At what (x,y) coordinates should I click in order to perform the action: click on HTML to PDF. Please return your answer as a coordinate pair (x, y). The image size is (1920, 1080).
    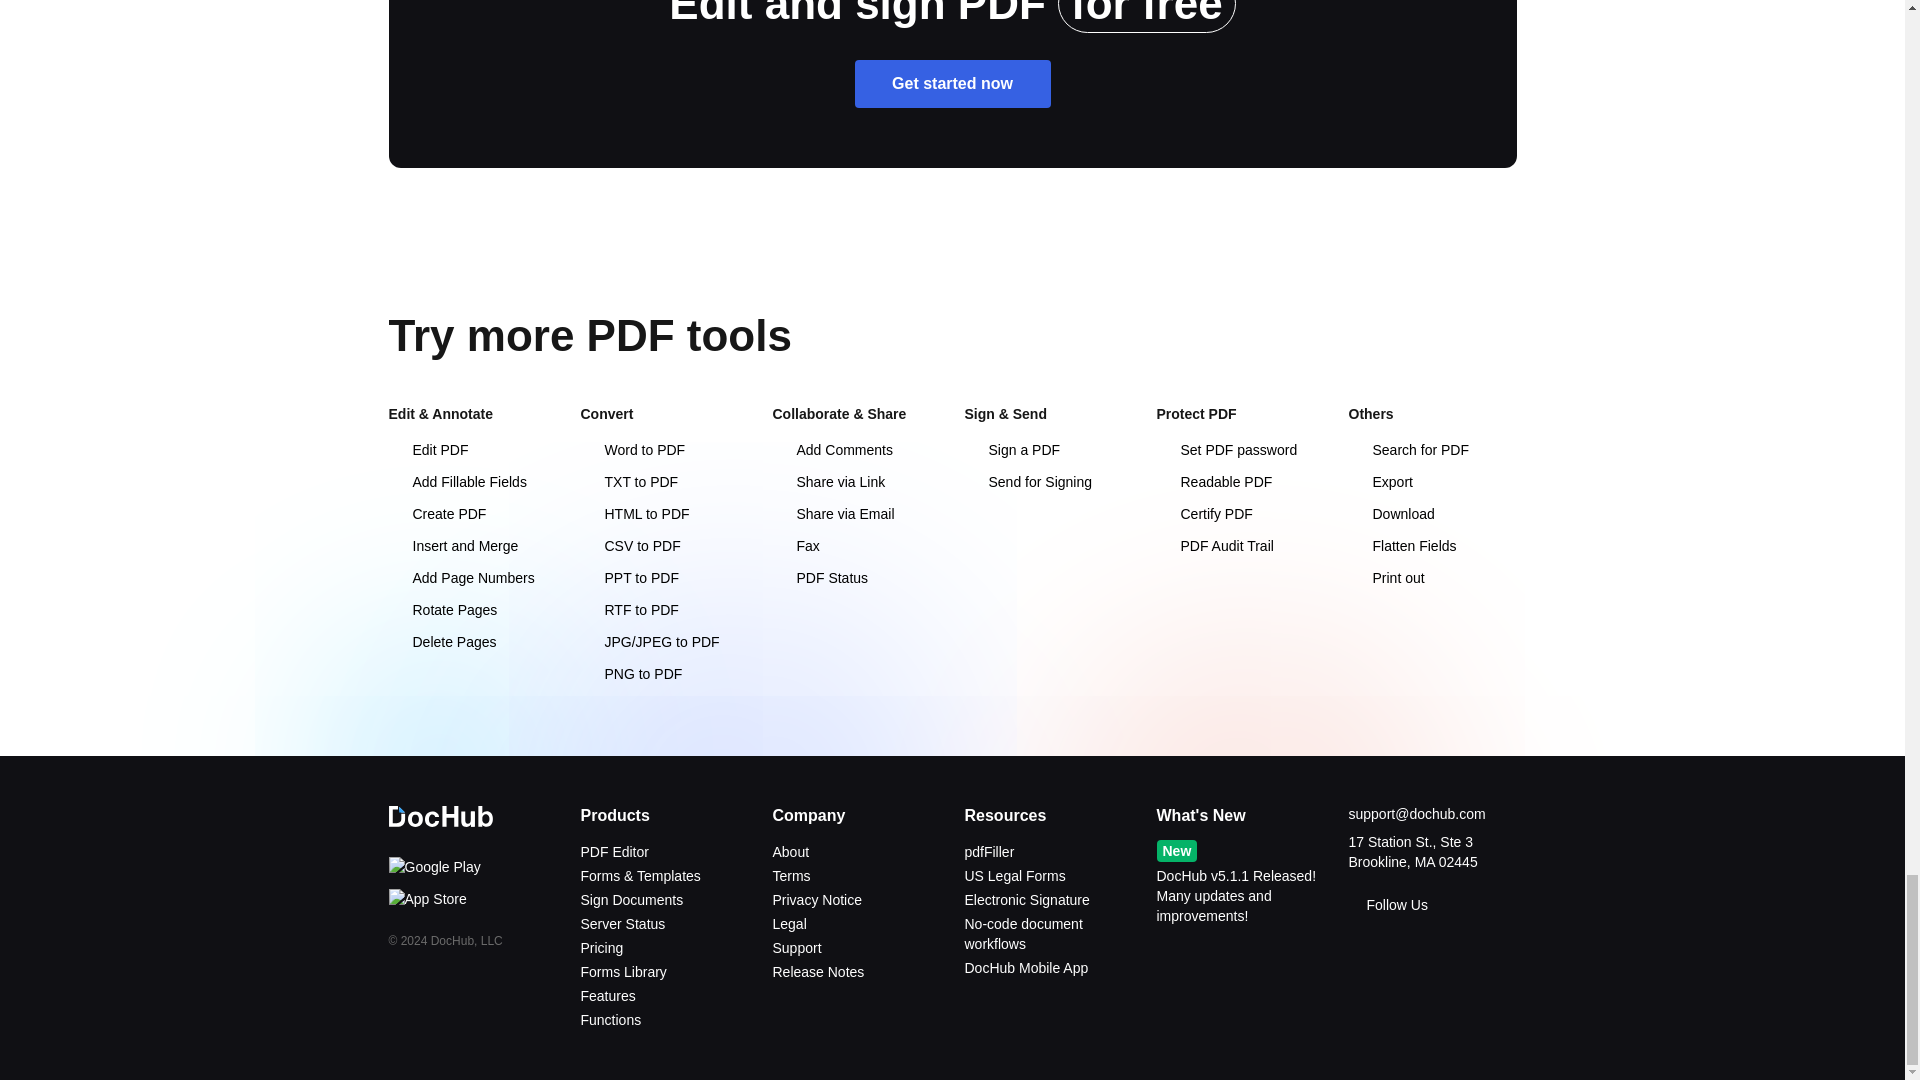
    Looking at the image, I should click on (634, 514).